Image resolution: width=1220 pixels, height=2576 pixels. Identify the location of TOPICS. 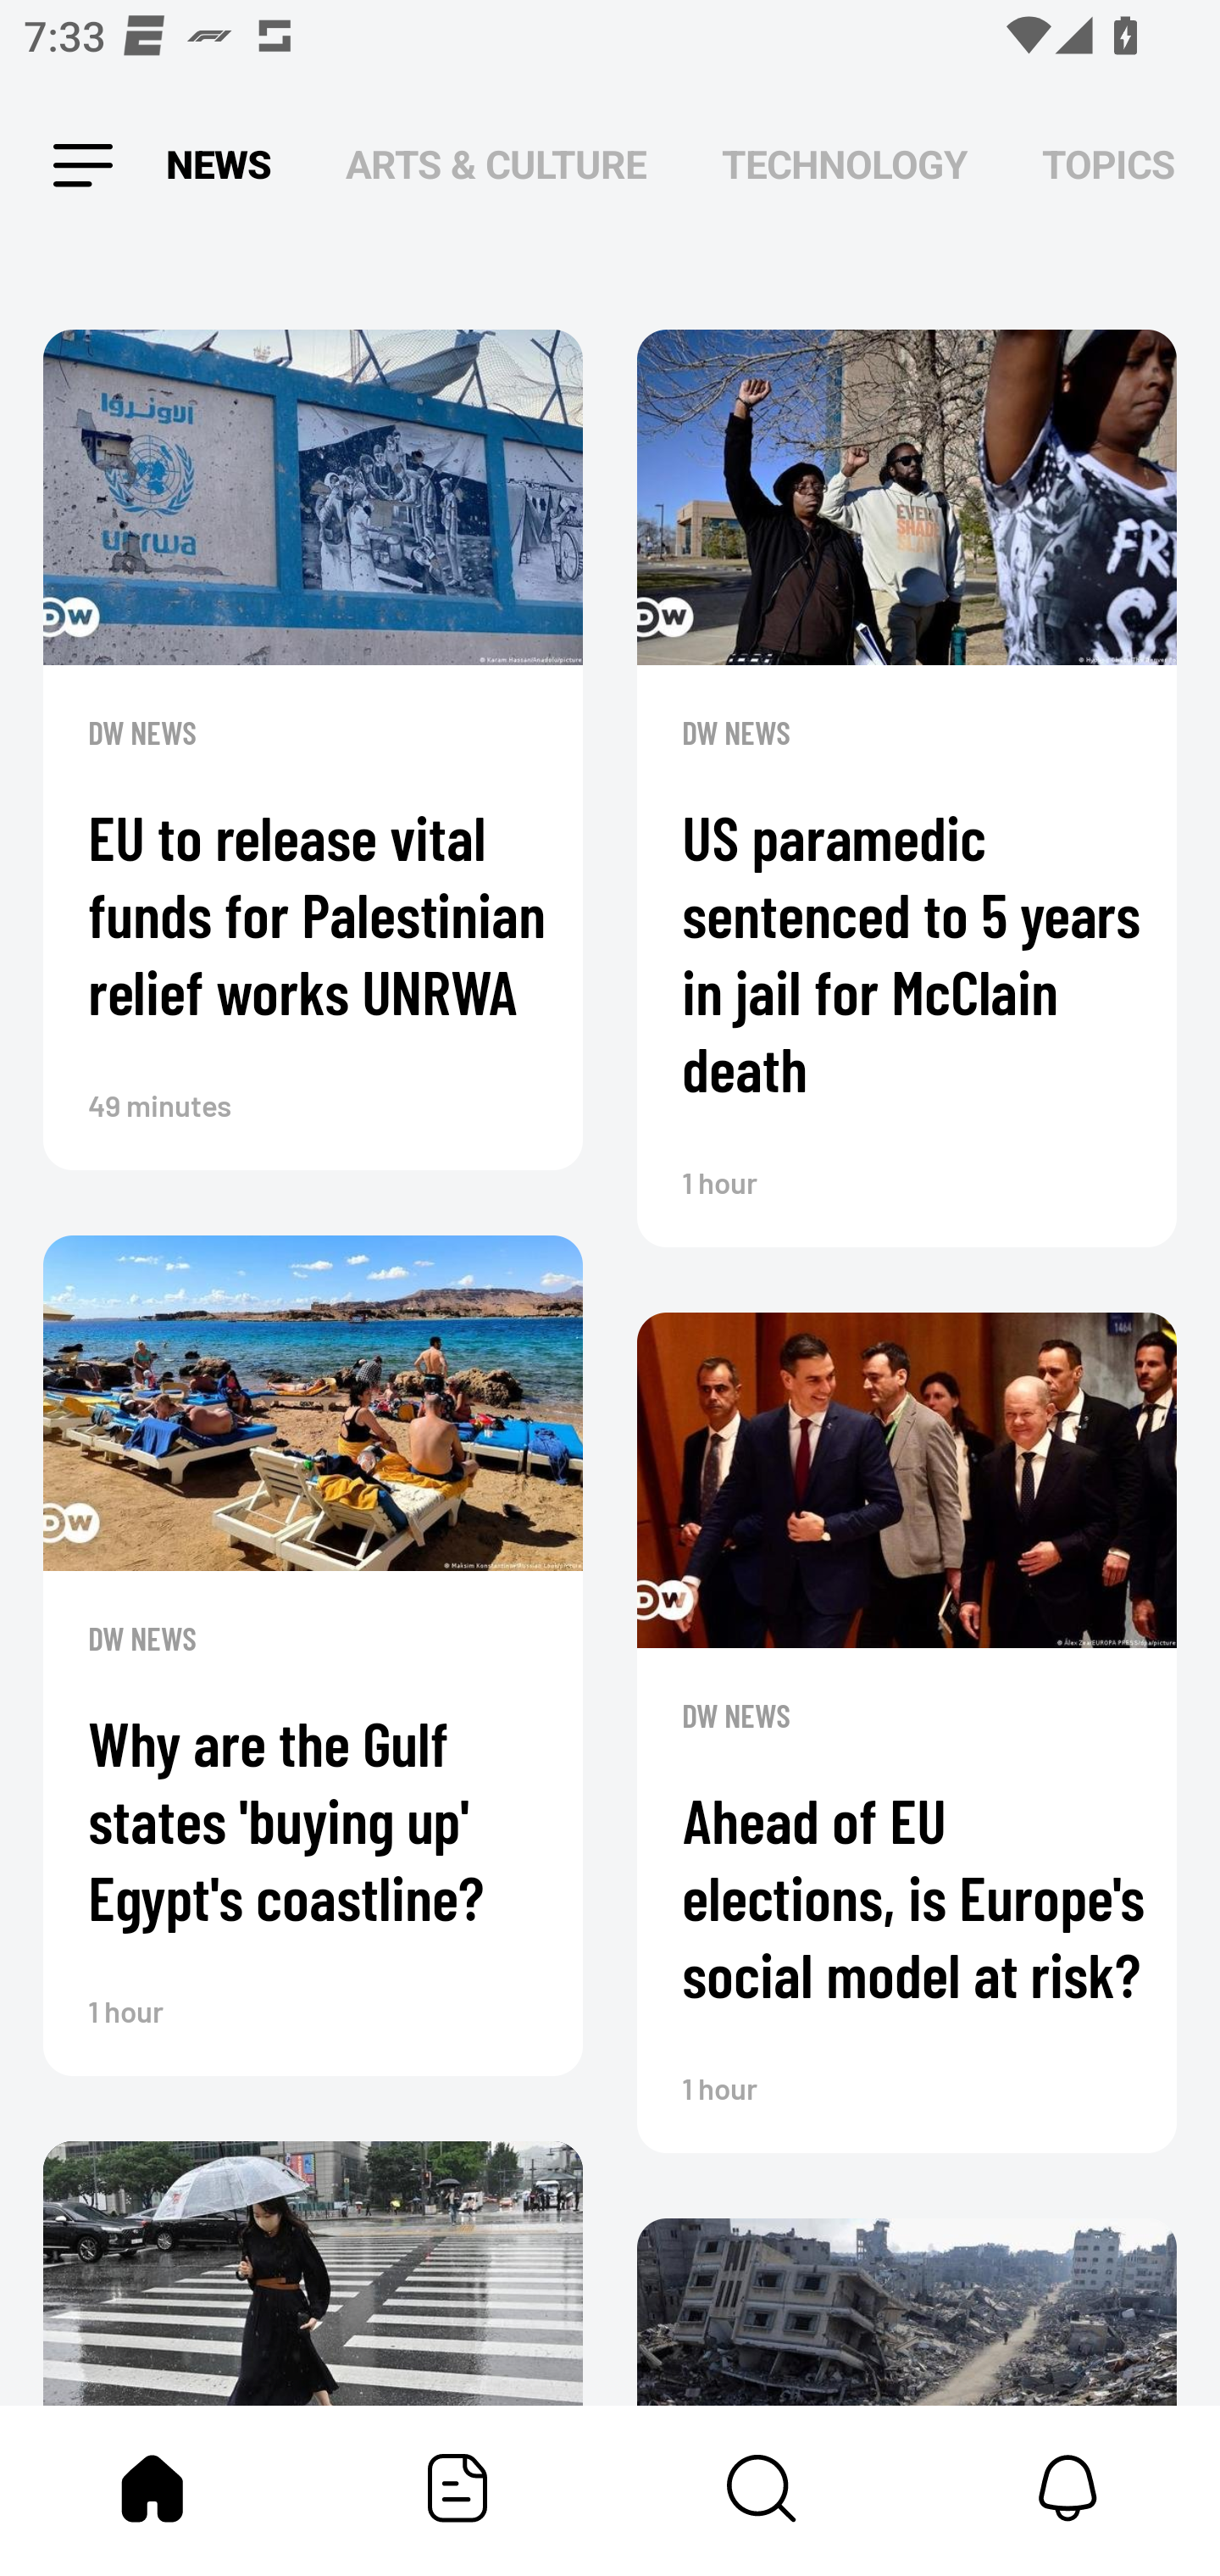
(1108, 166).